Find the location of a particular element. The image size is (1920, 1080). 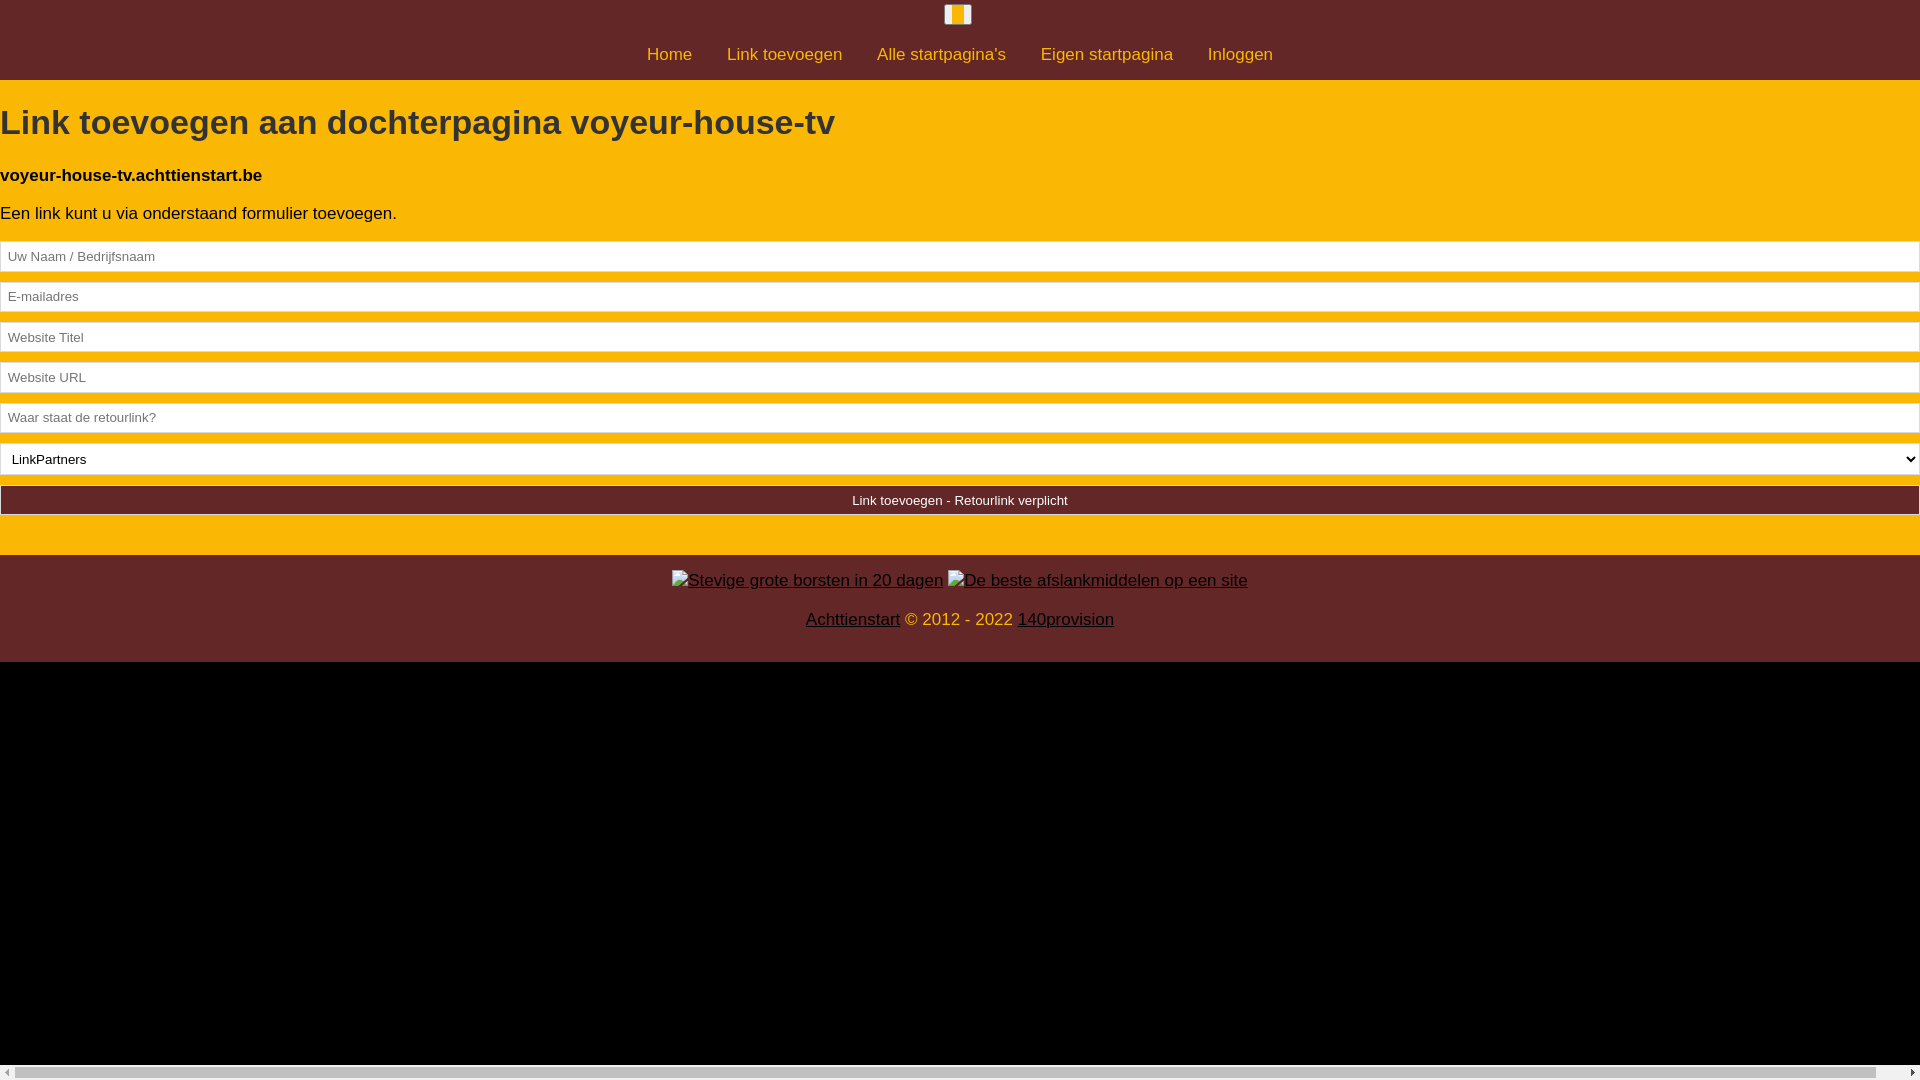

Alle startpagina's is located at coordinates (942, 54).